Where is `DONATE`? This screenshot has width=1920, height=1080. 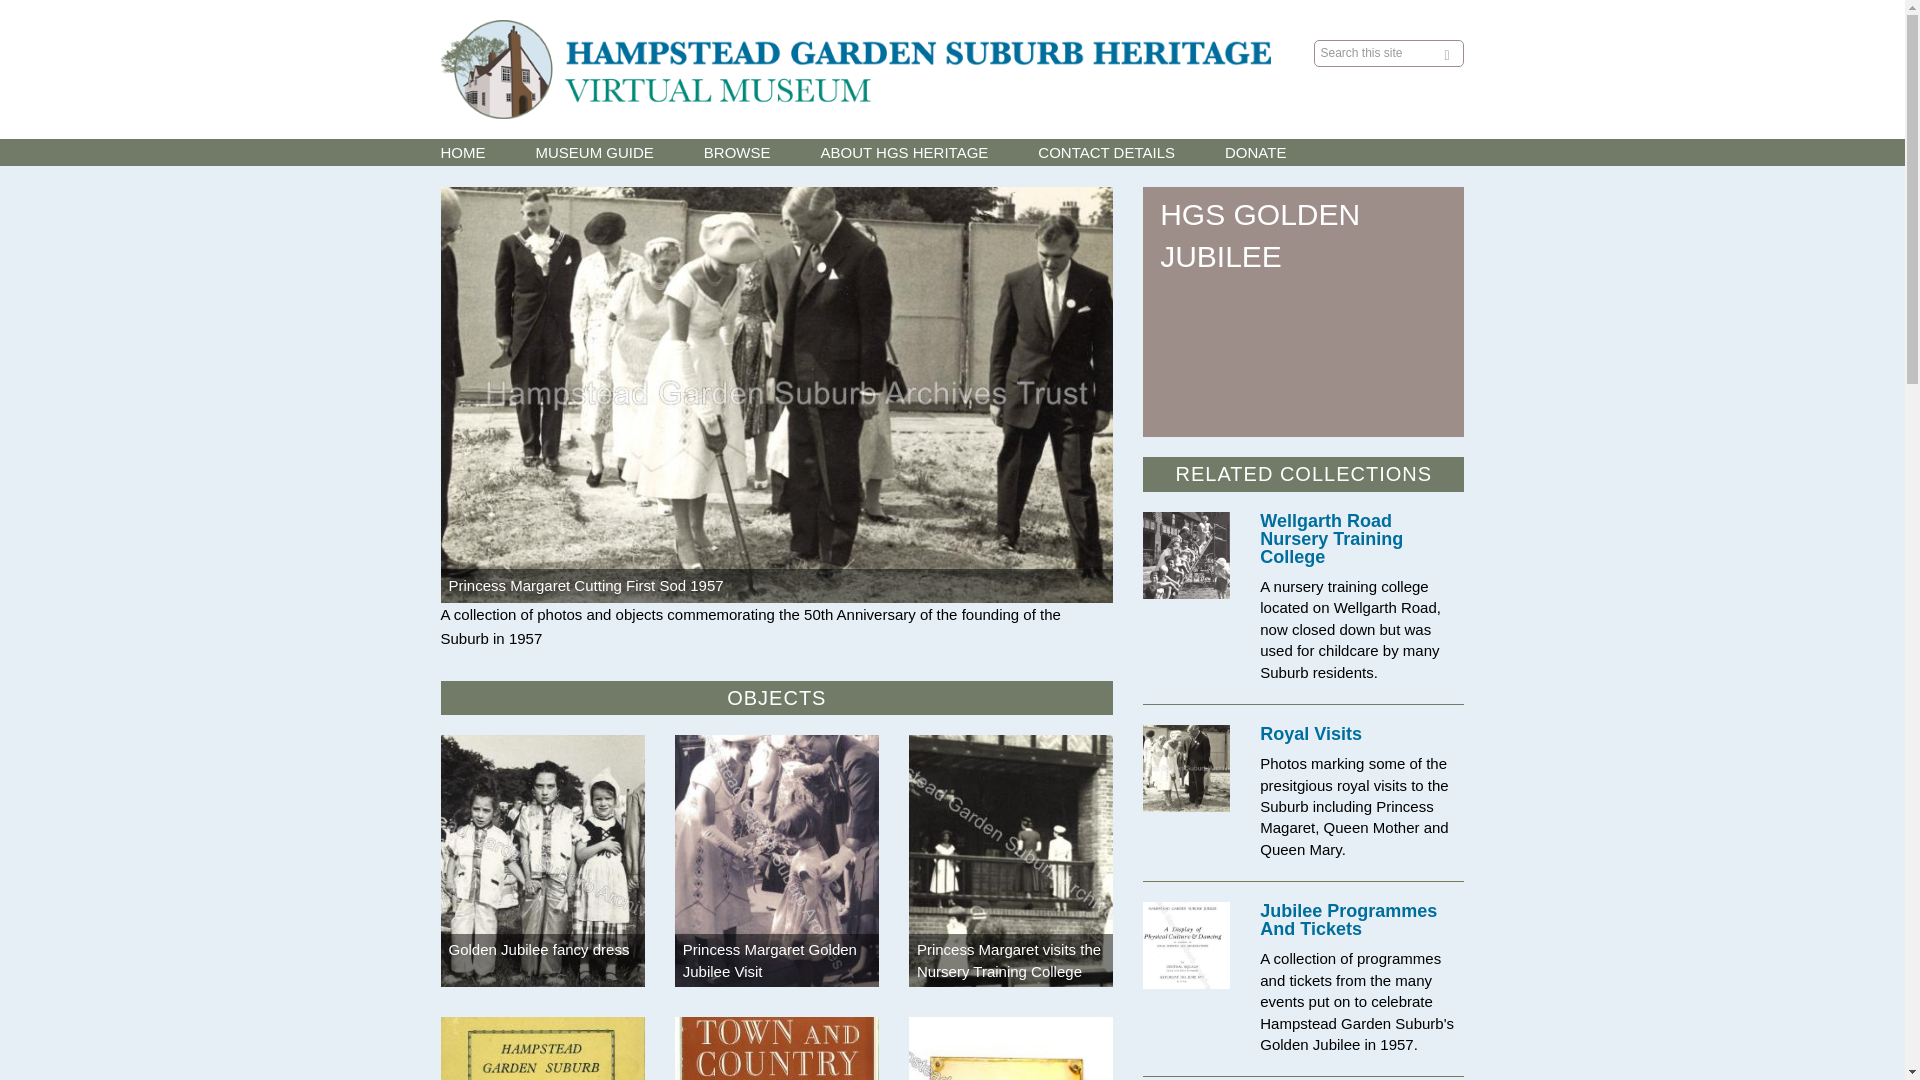 DONATE is located at coordinates (1255, 152).